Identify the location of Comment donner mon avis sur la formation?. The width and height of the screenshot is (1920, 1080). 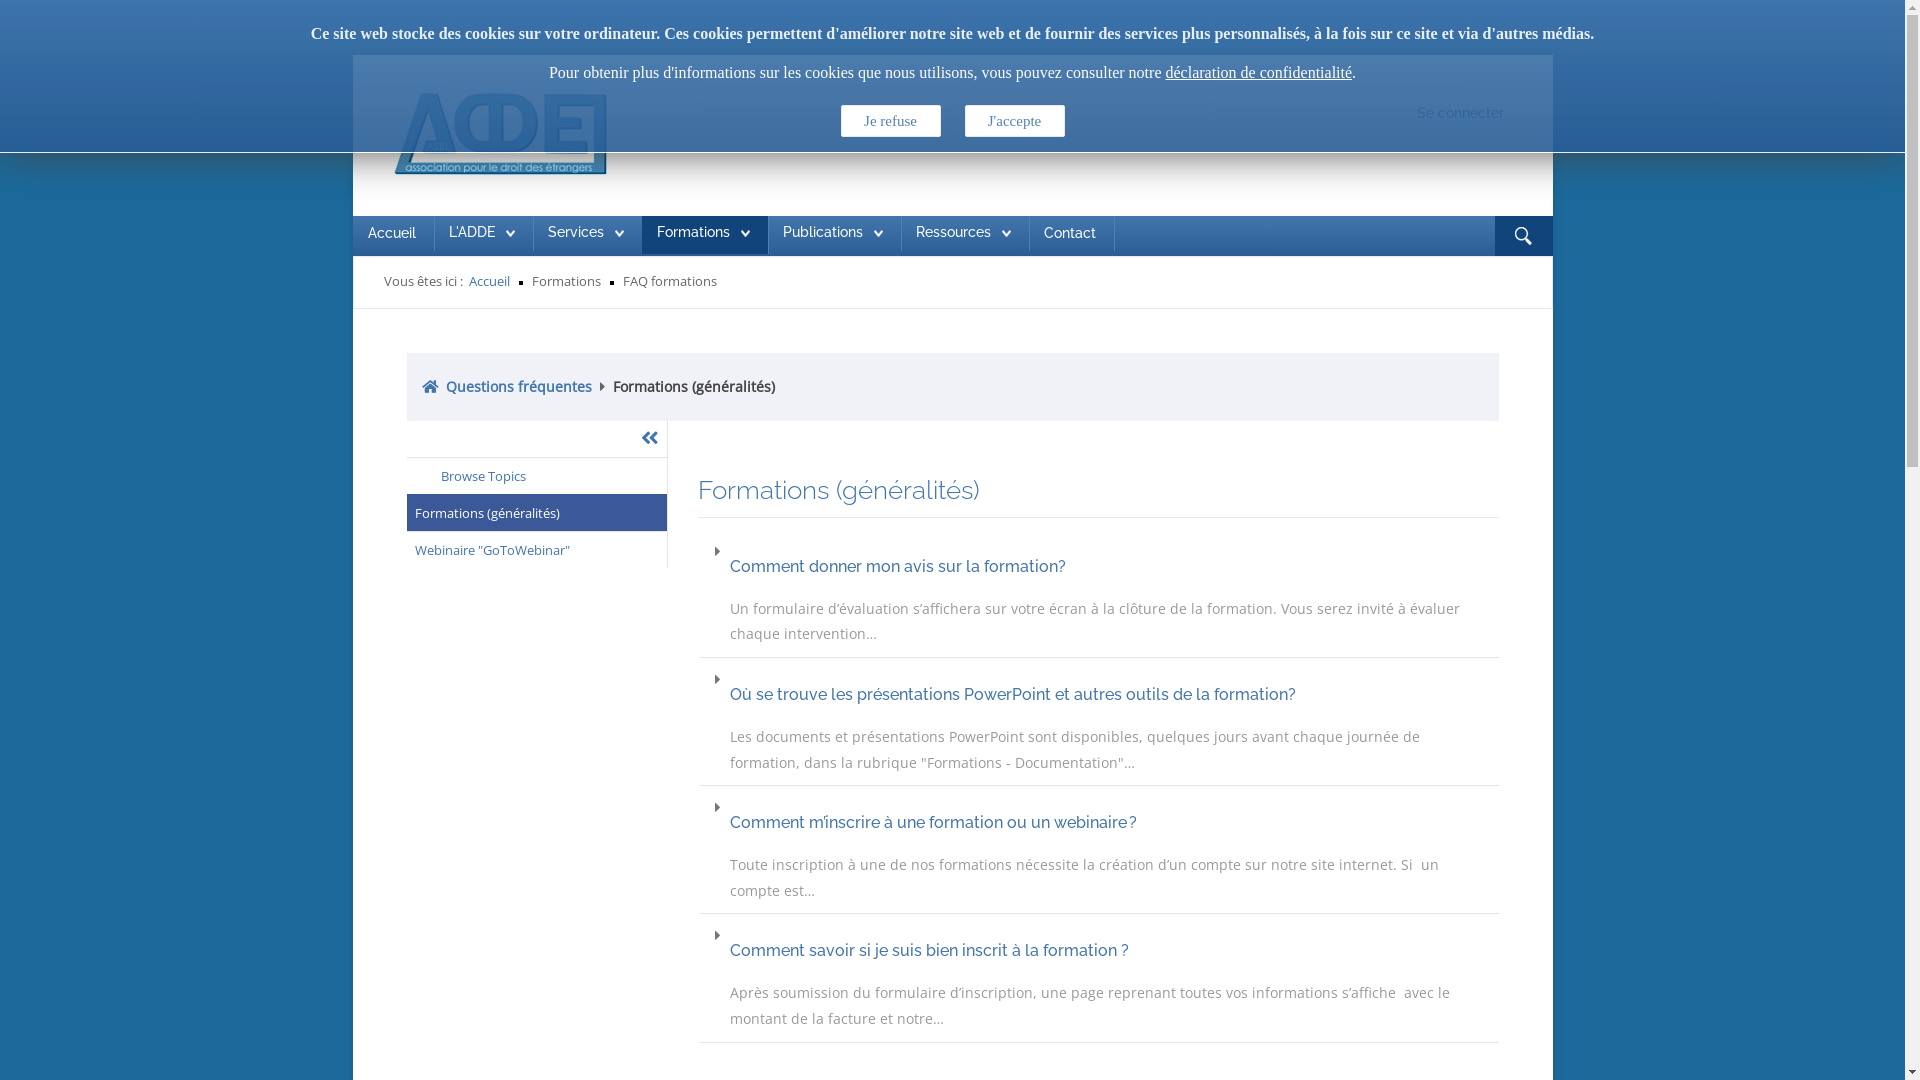
(1110, 566).